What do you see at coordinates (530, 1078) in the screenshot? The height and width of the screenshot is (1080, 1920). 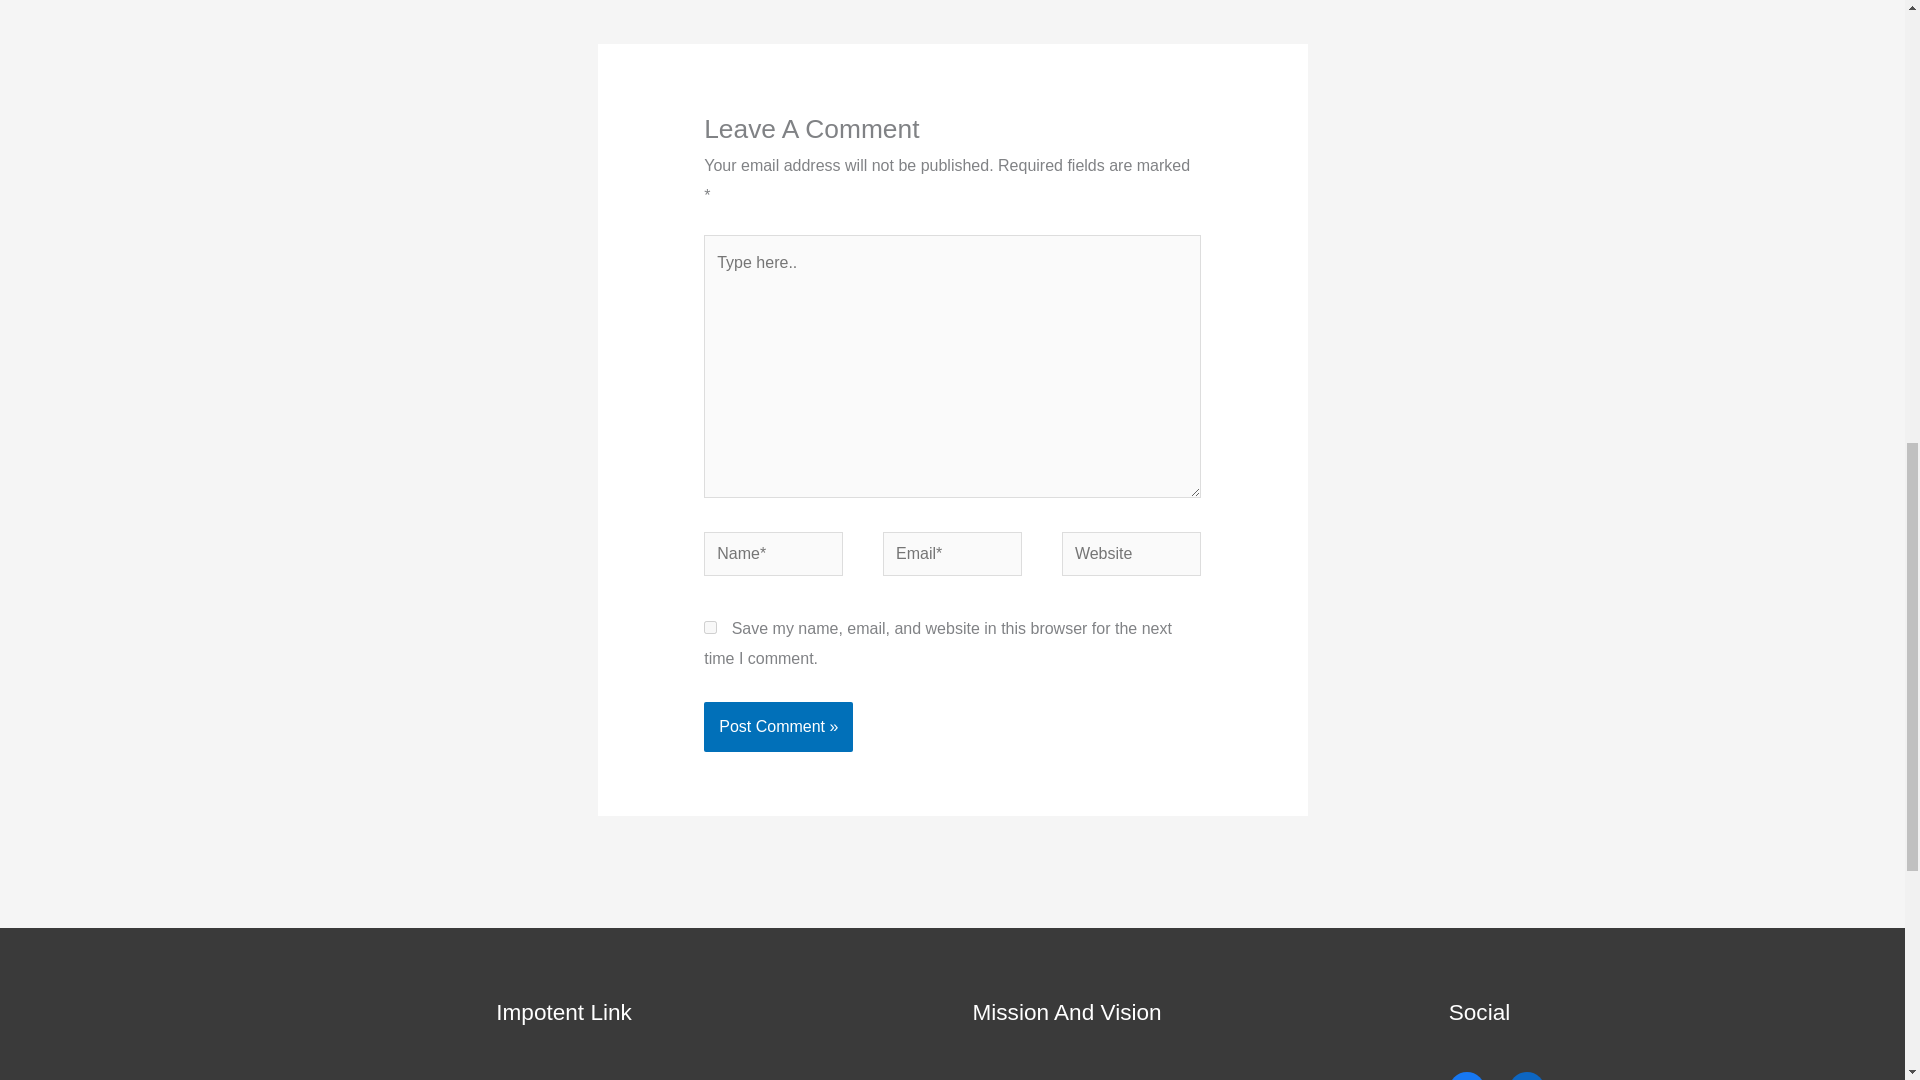 I see `About US` at bounding box center [530, 1078].